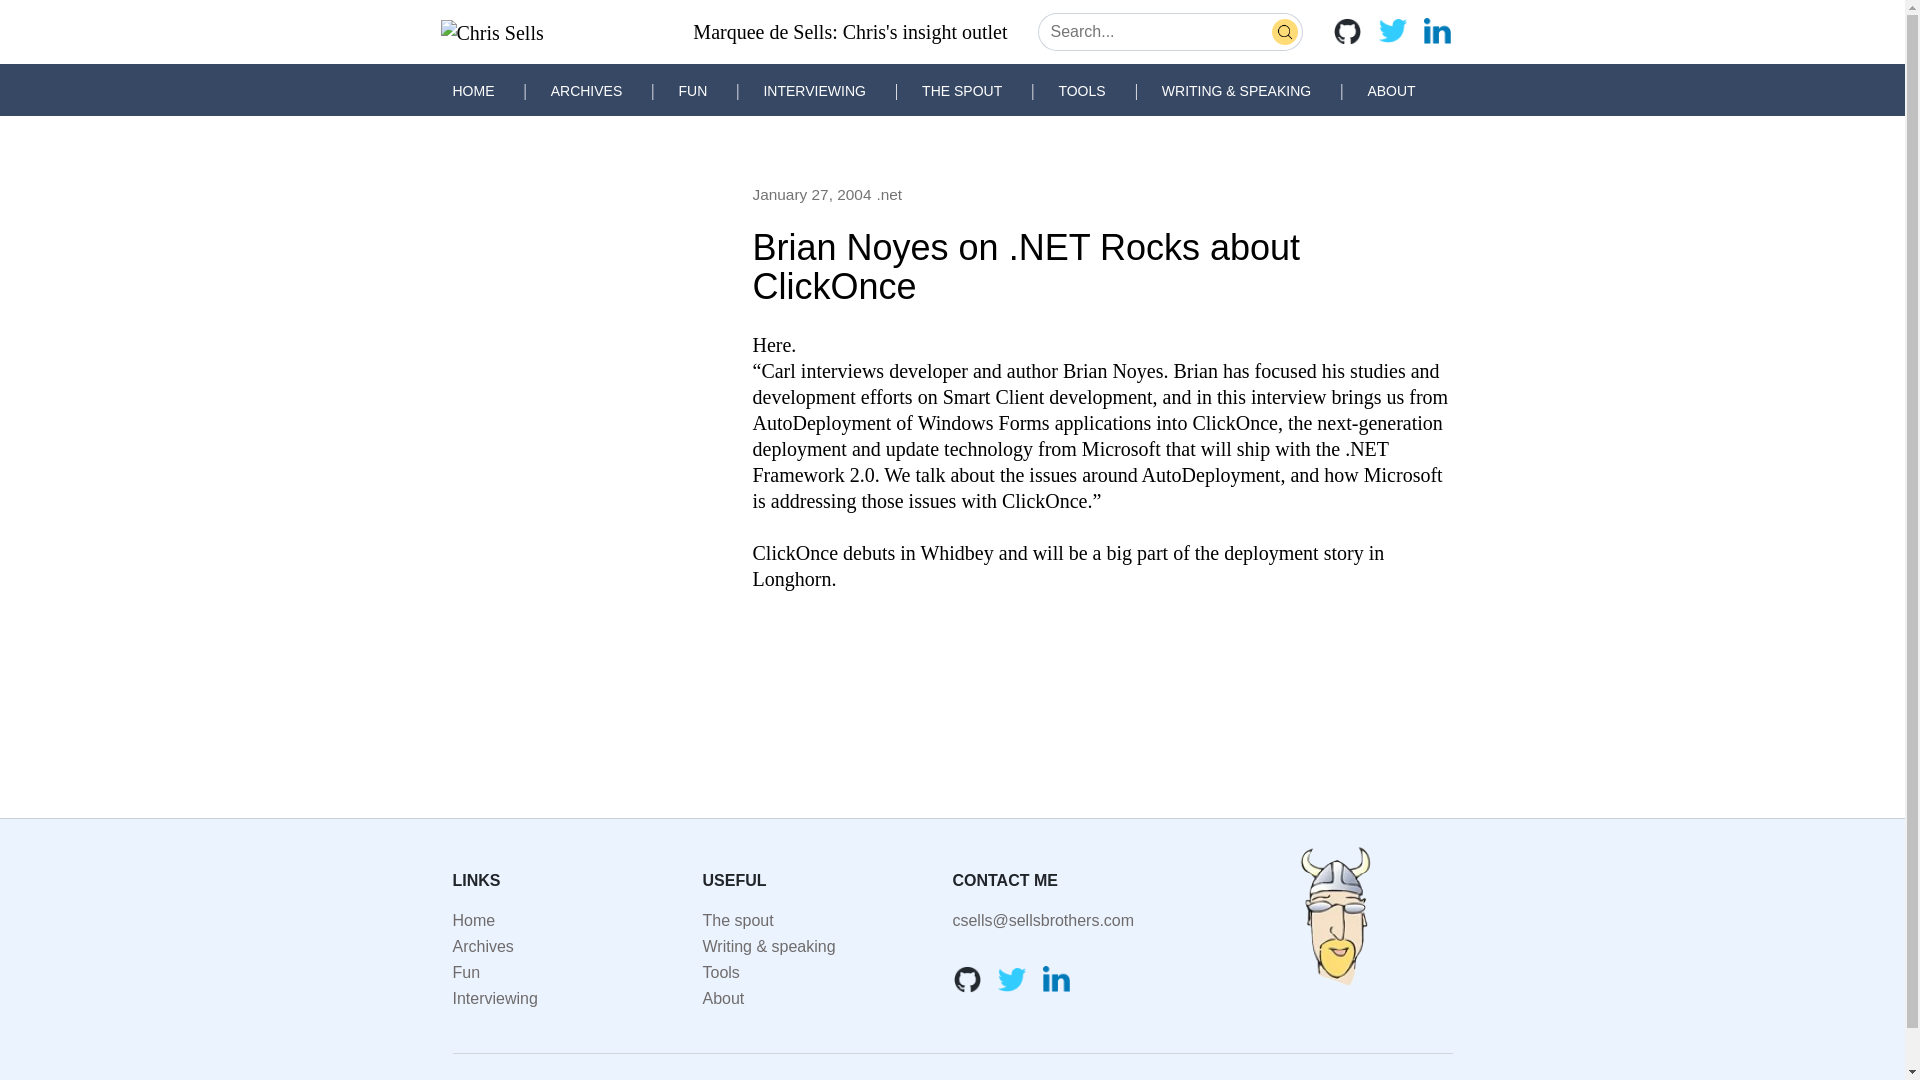  I want to click on Here, so click(772, 344).